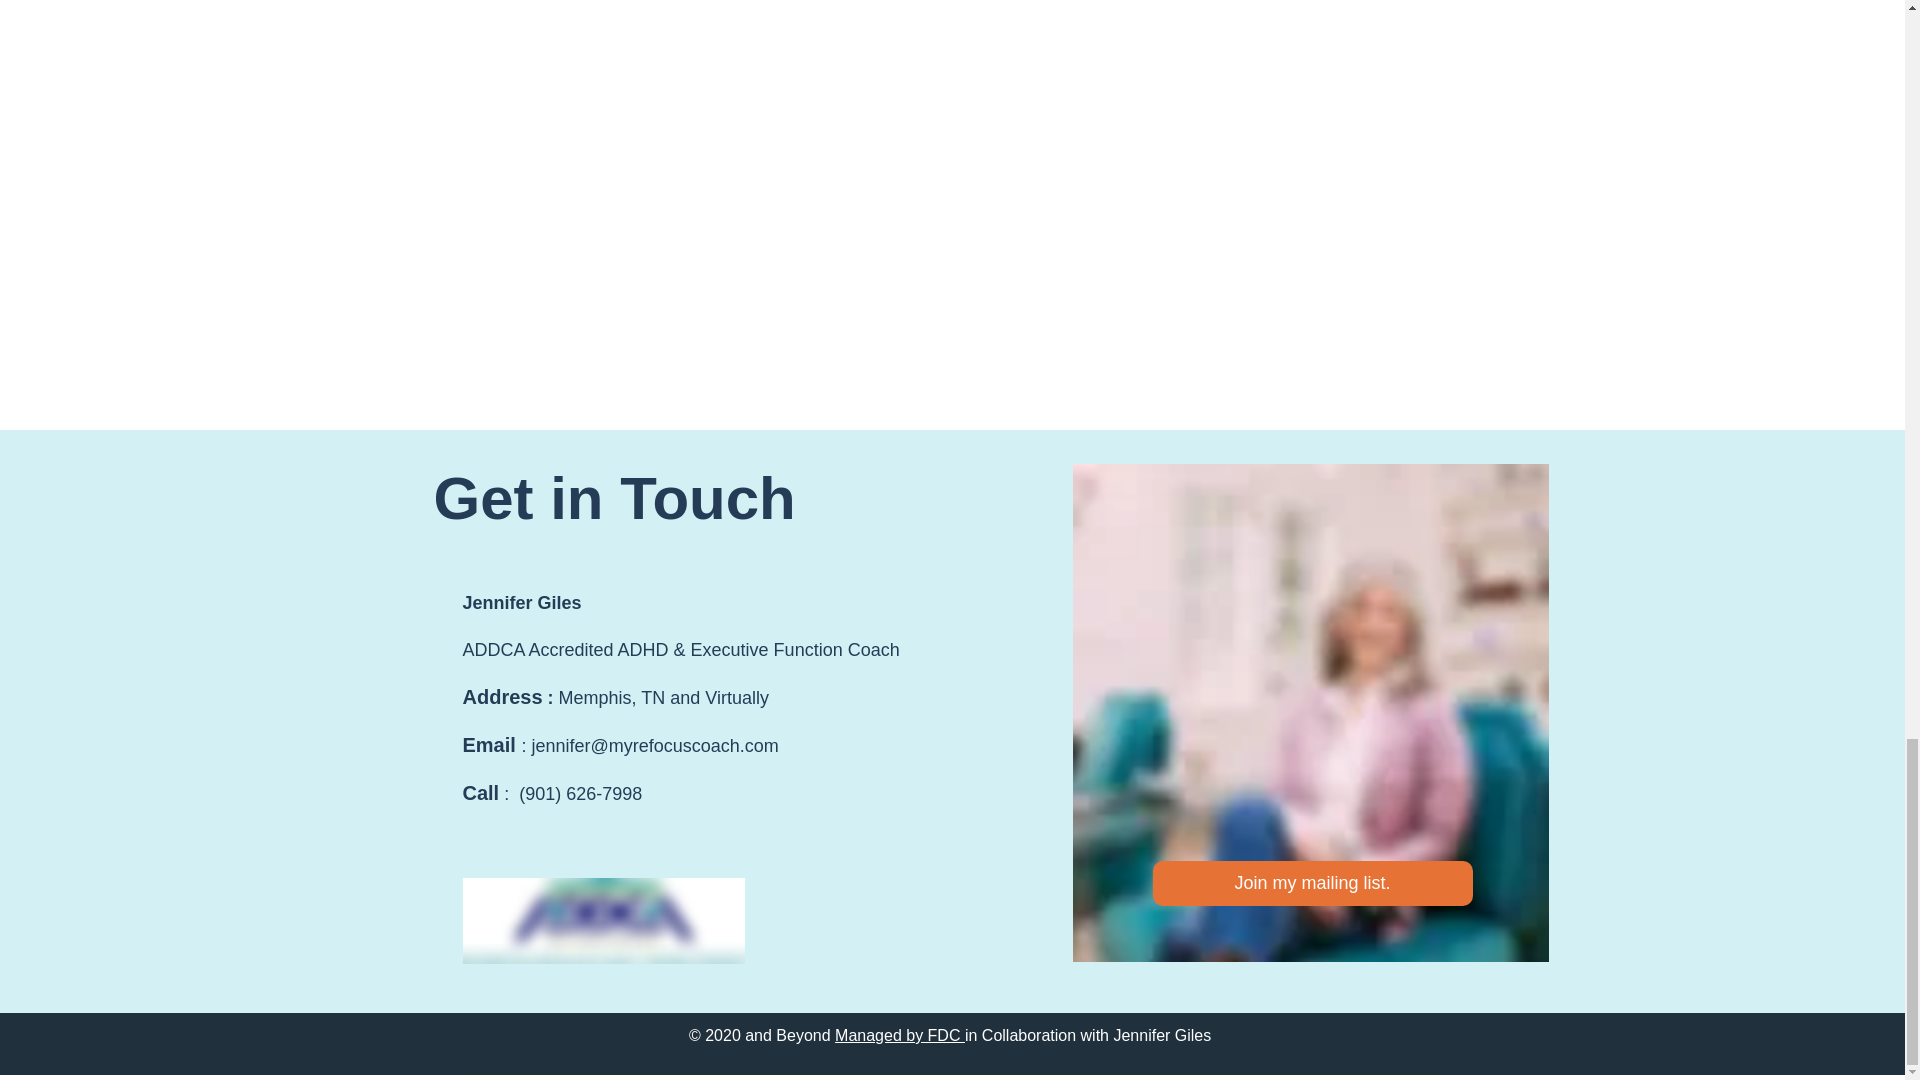 This screenshot has width=1920, height=1080. Describe the element at coordinates (900, 1036) in the screenshot. I see `Managed by FDC` at that location.